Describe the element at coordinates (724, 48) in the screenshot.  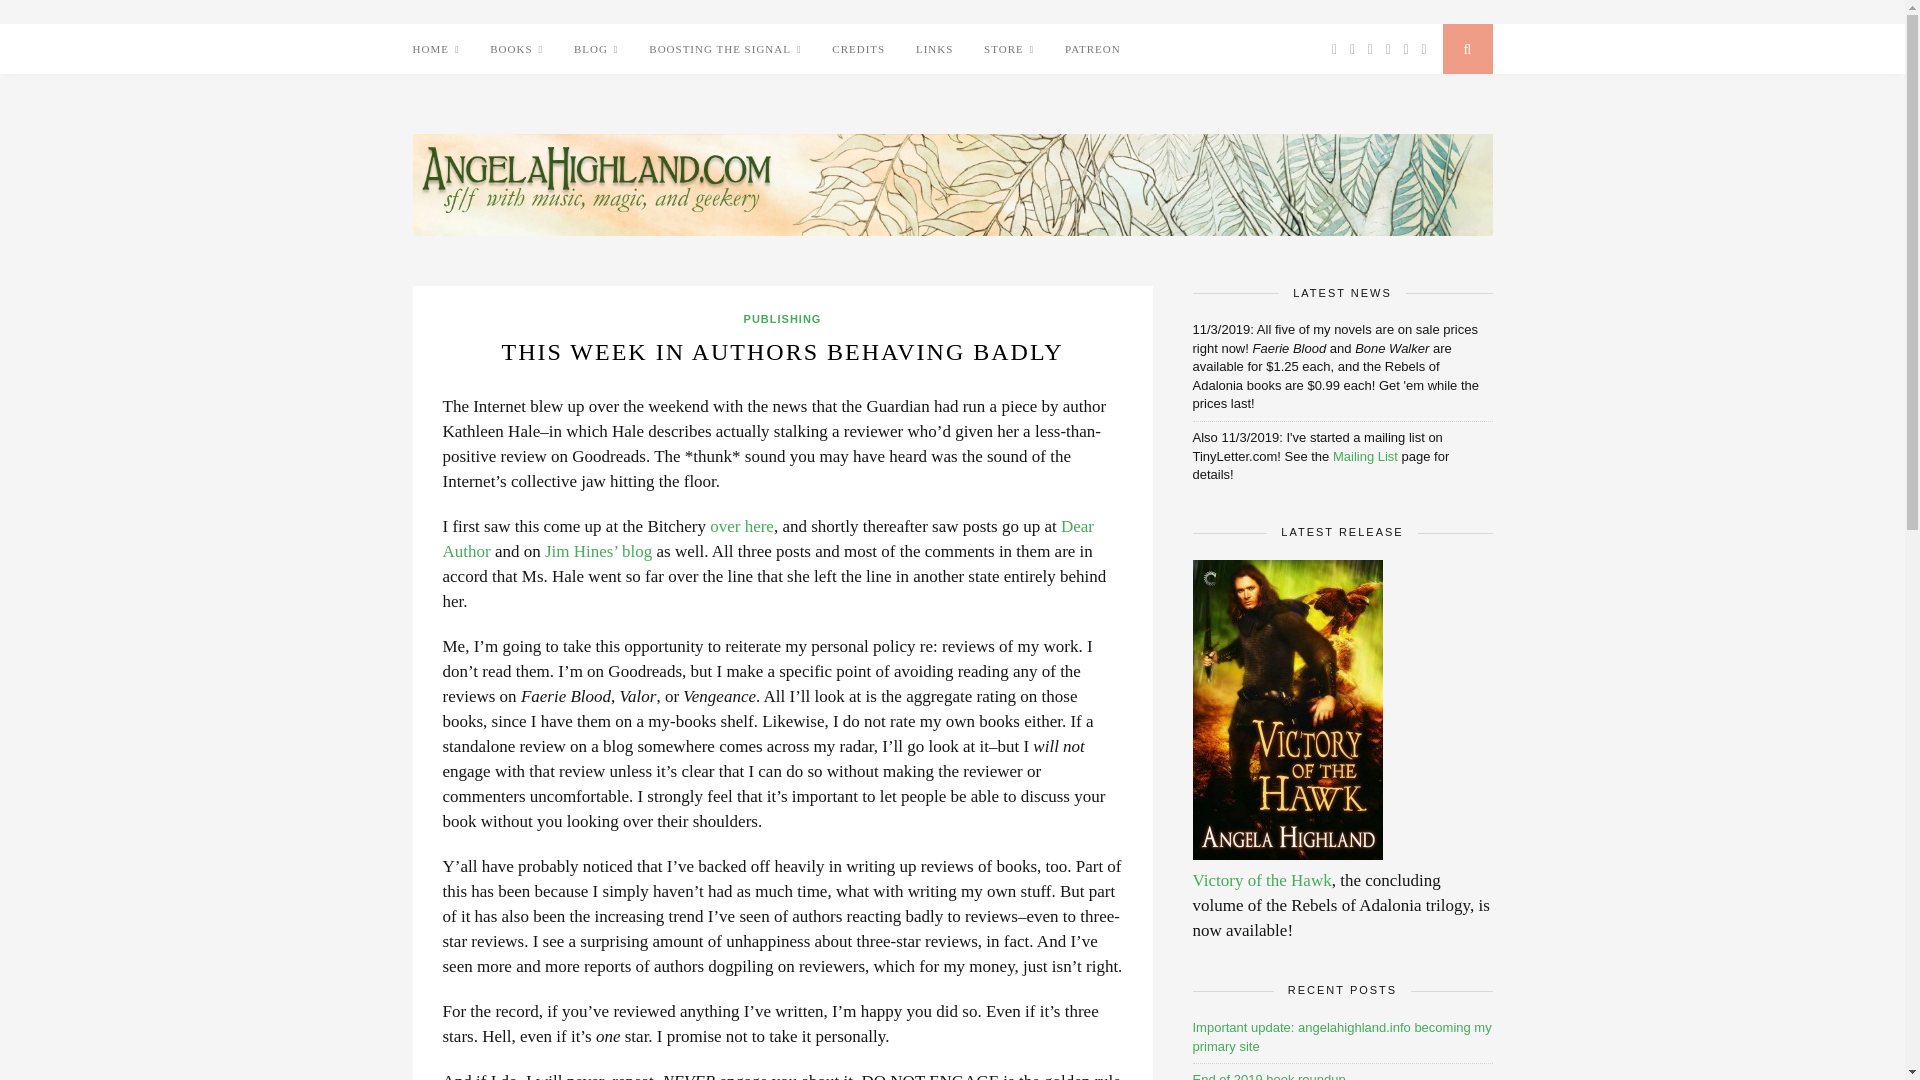
I see `BOOSTING THE SIGNAL` at that location.